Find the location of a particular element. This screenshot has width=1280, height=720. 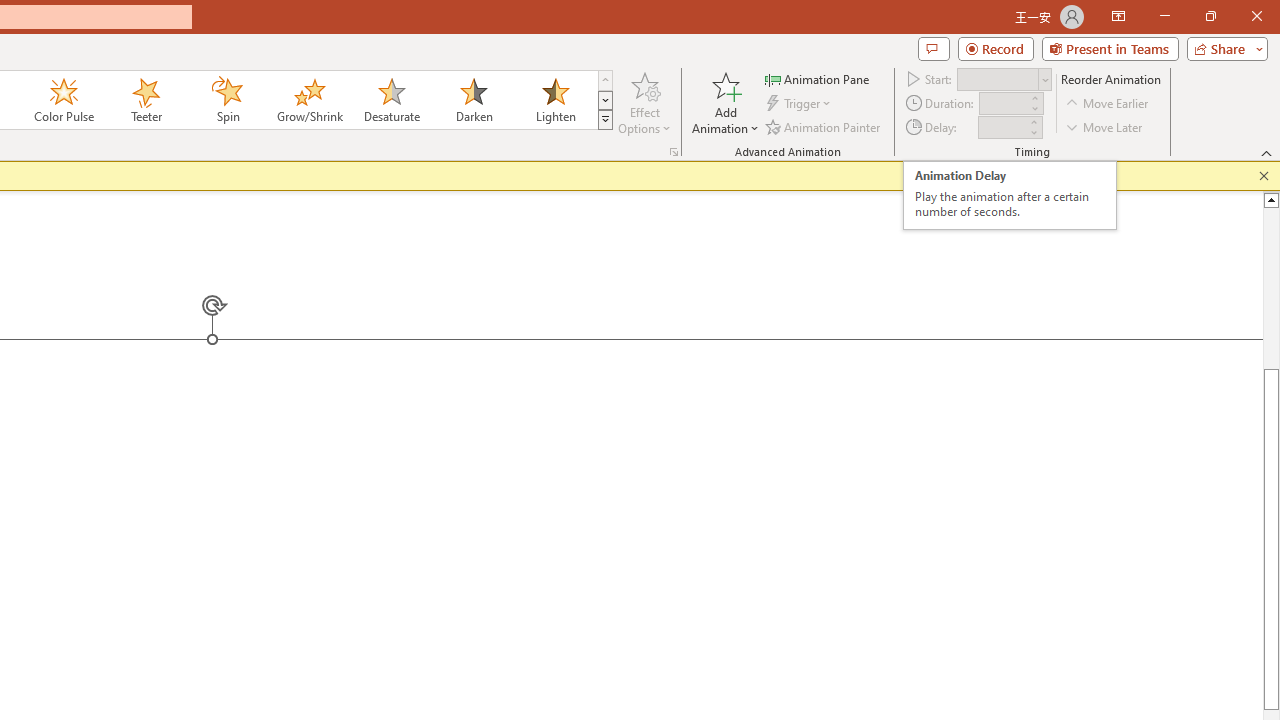

Move Earlier is located at coordinates (1108, 104).